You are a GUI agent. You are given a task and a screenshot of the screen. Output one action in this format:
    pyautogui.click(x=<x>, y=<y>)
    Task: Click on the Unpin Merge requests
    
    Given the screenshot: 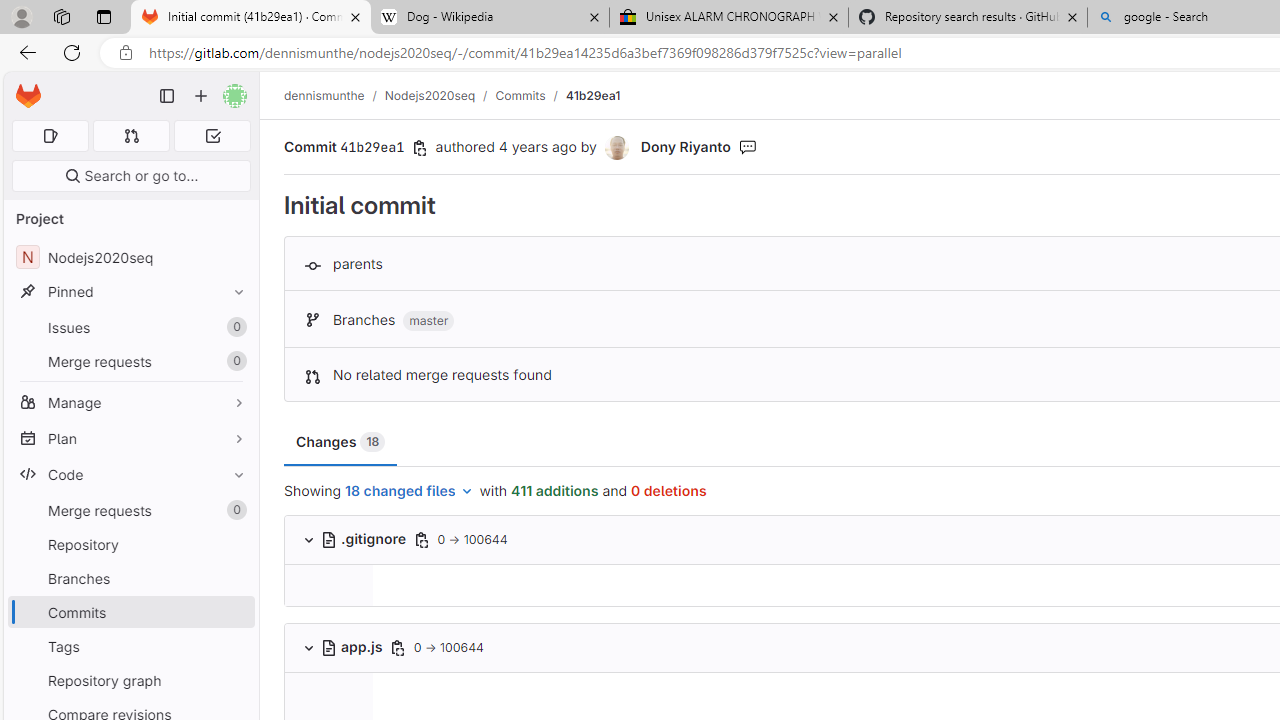 What is the action you would take?
    pyautogui.click(x=234, y=510)
    